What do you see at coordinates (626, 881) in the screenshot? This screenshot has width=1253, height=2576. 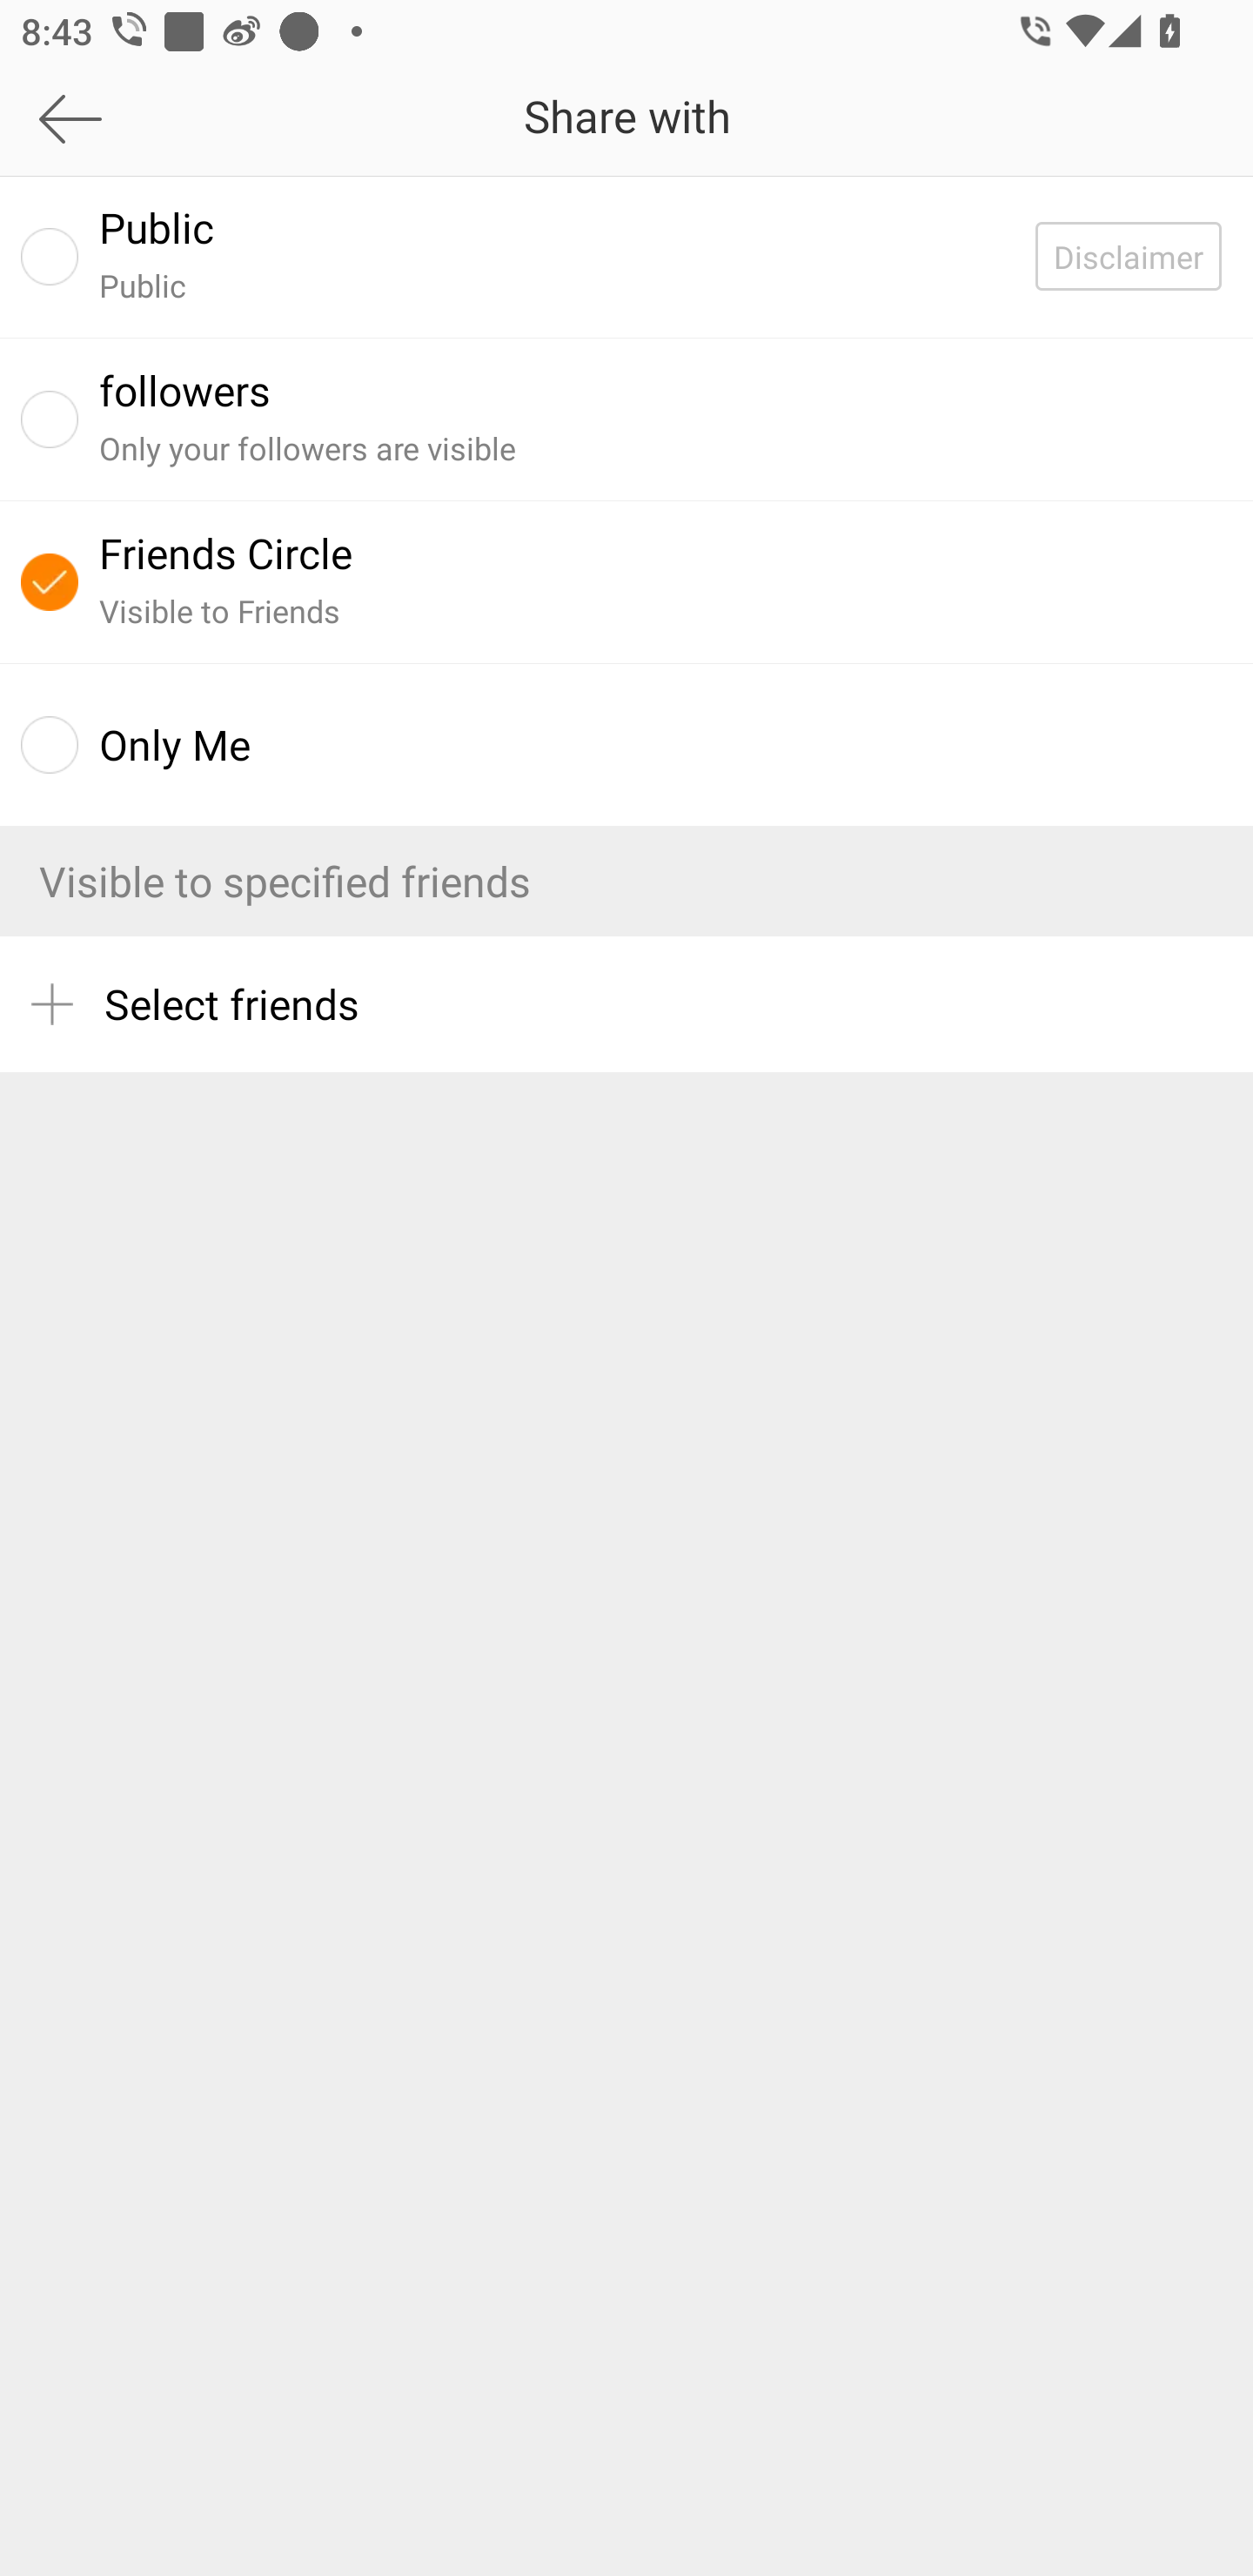 I see `Visible to specified friends` at bounding box center [626, 881].